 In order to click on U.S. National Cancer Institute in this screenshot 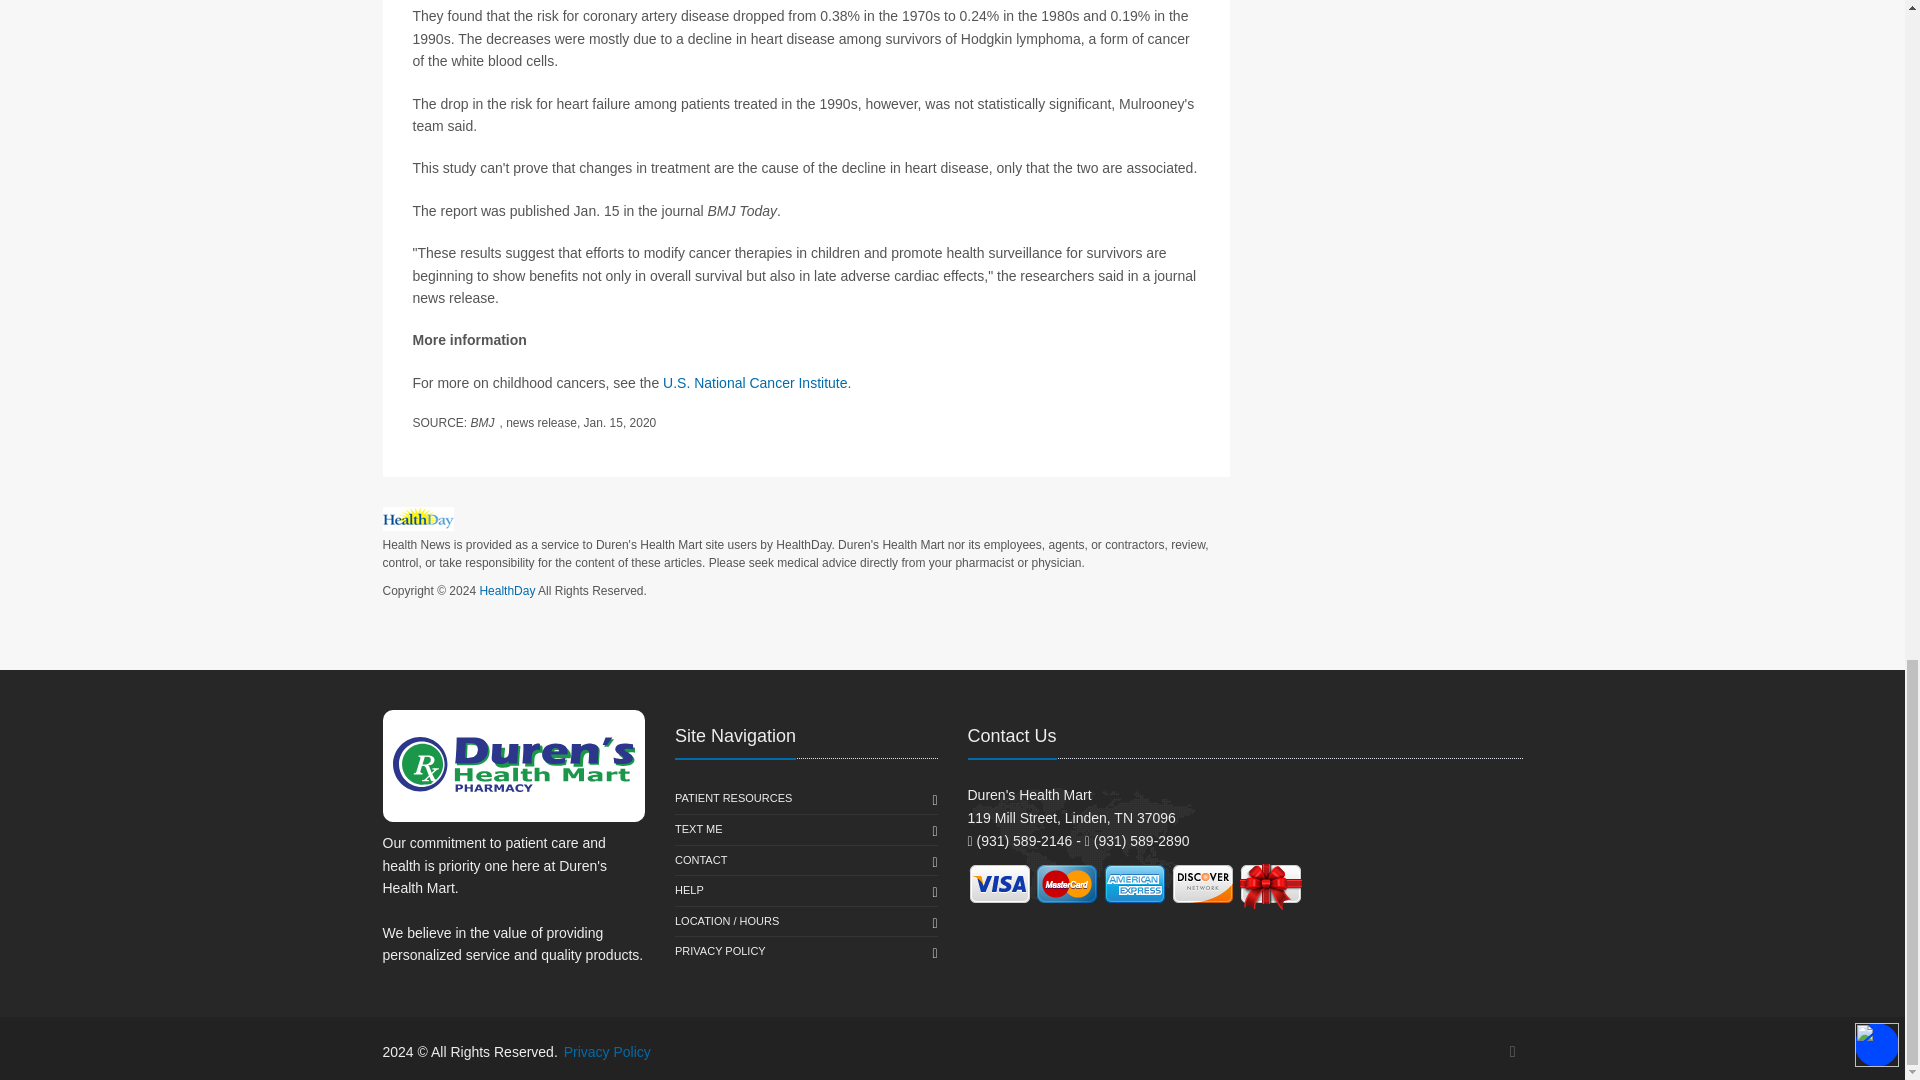, I will do `click(754, 382)`.